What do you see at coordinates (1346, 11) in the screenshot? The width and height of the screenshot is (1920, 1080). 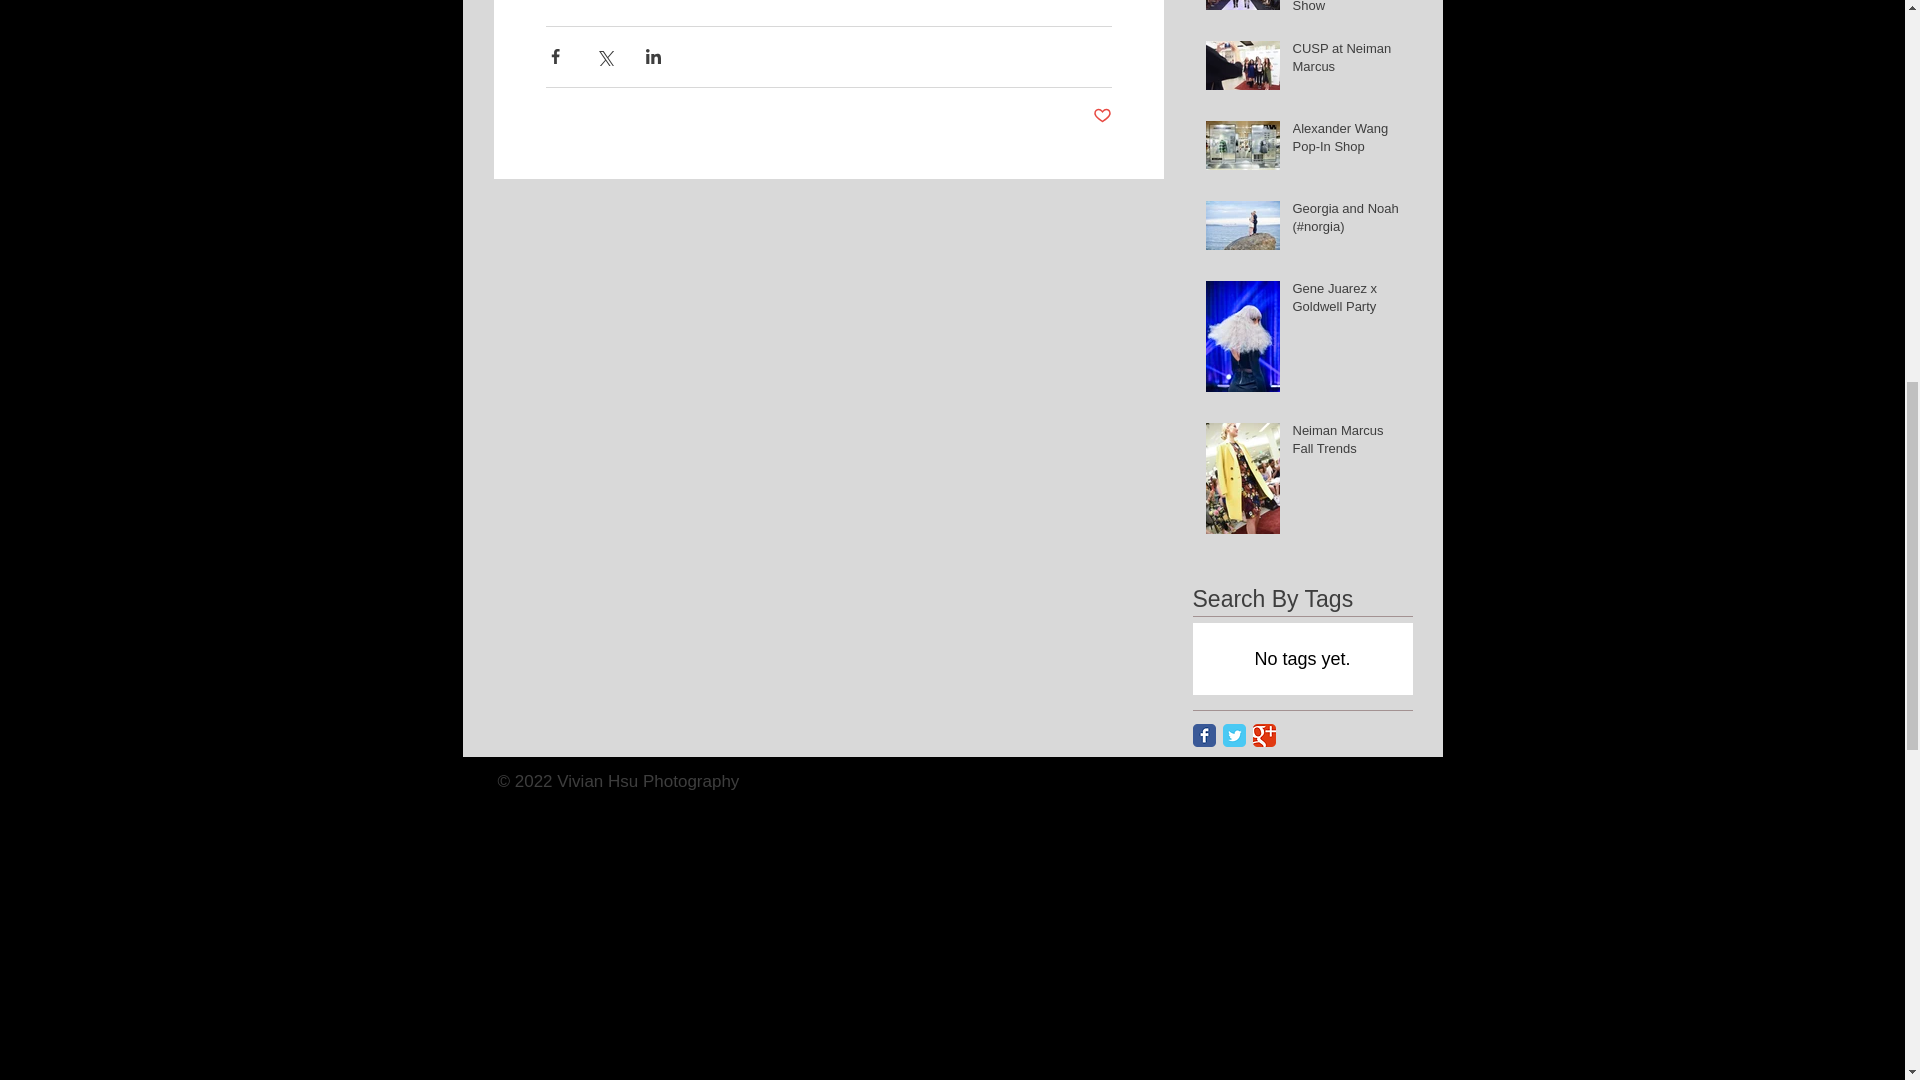 I see `Independent Designer Runway Show` at bounding box center [1346, 11].